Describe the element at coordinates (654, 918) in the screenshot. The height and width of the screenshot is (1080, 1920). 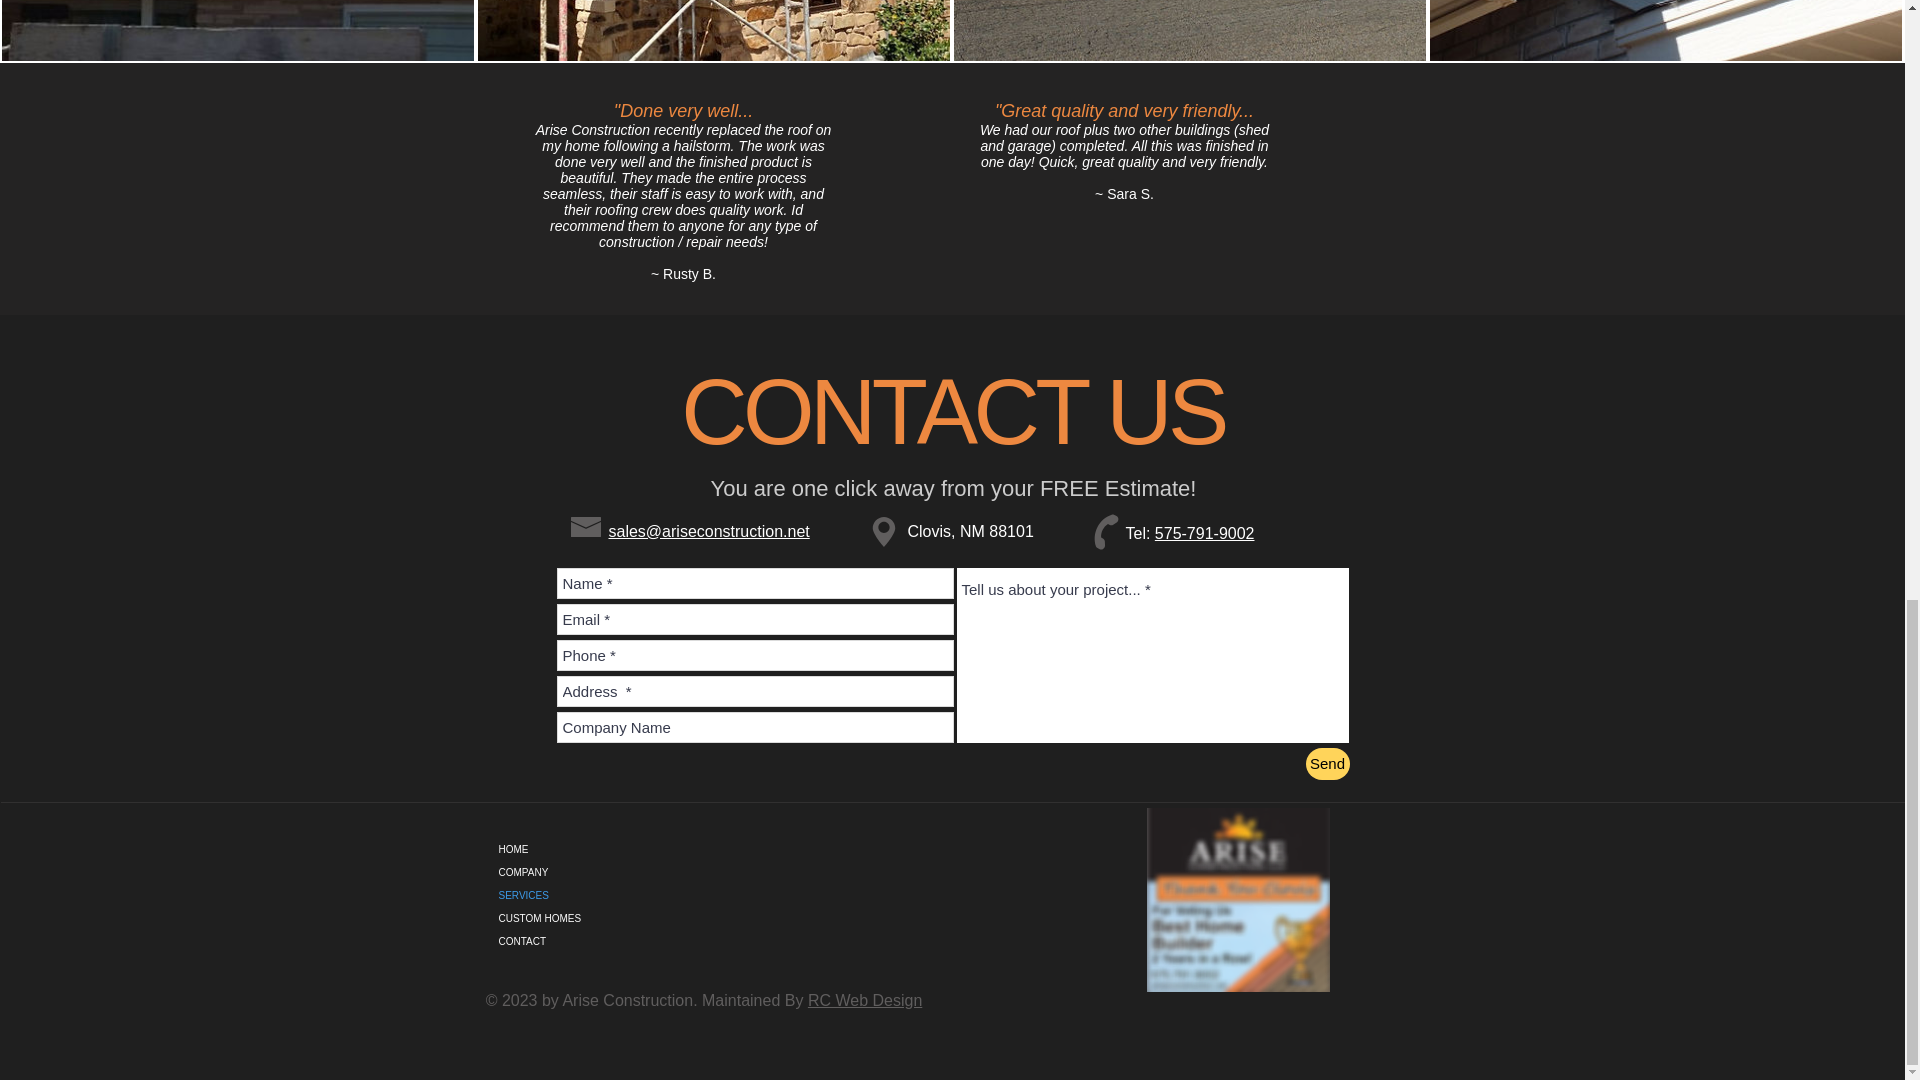
I see `CUSTOM HOMES` at that location.